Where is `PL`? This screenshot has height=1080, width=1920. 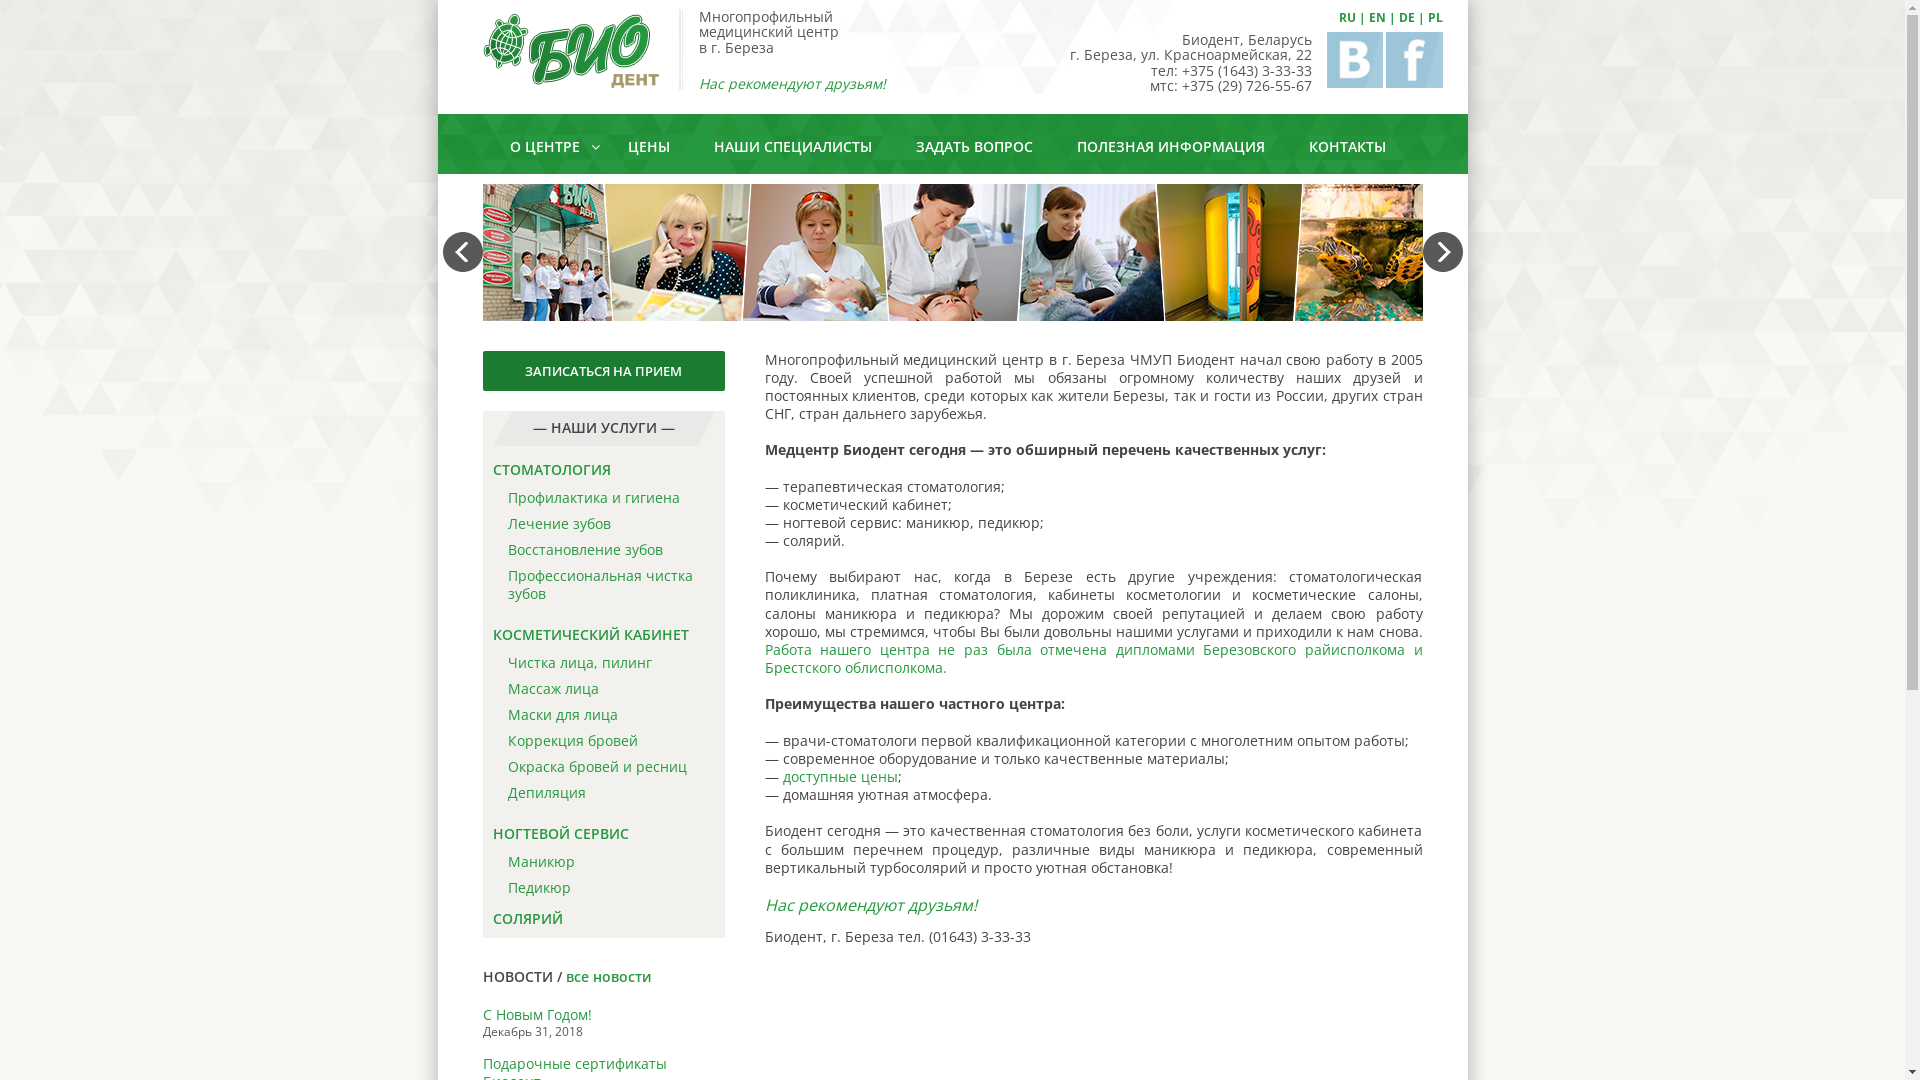
PL is located at coordinates (1436, 18).